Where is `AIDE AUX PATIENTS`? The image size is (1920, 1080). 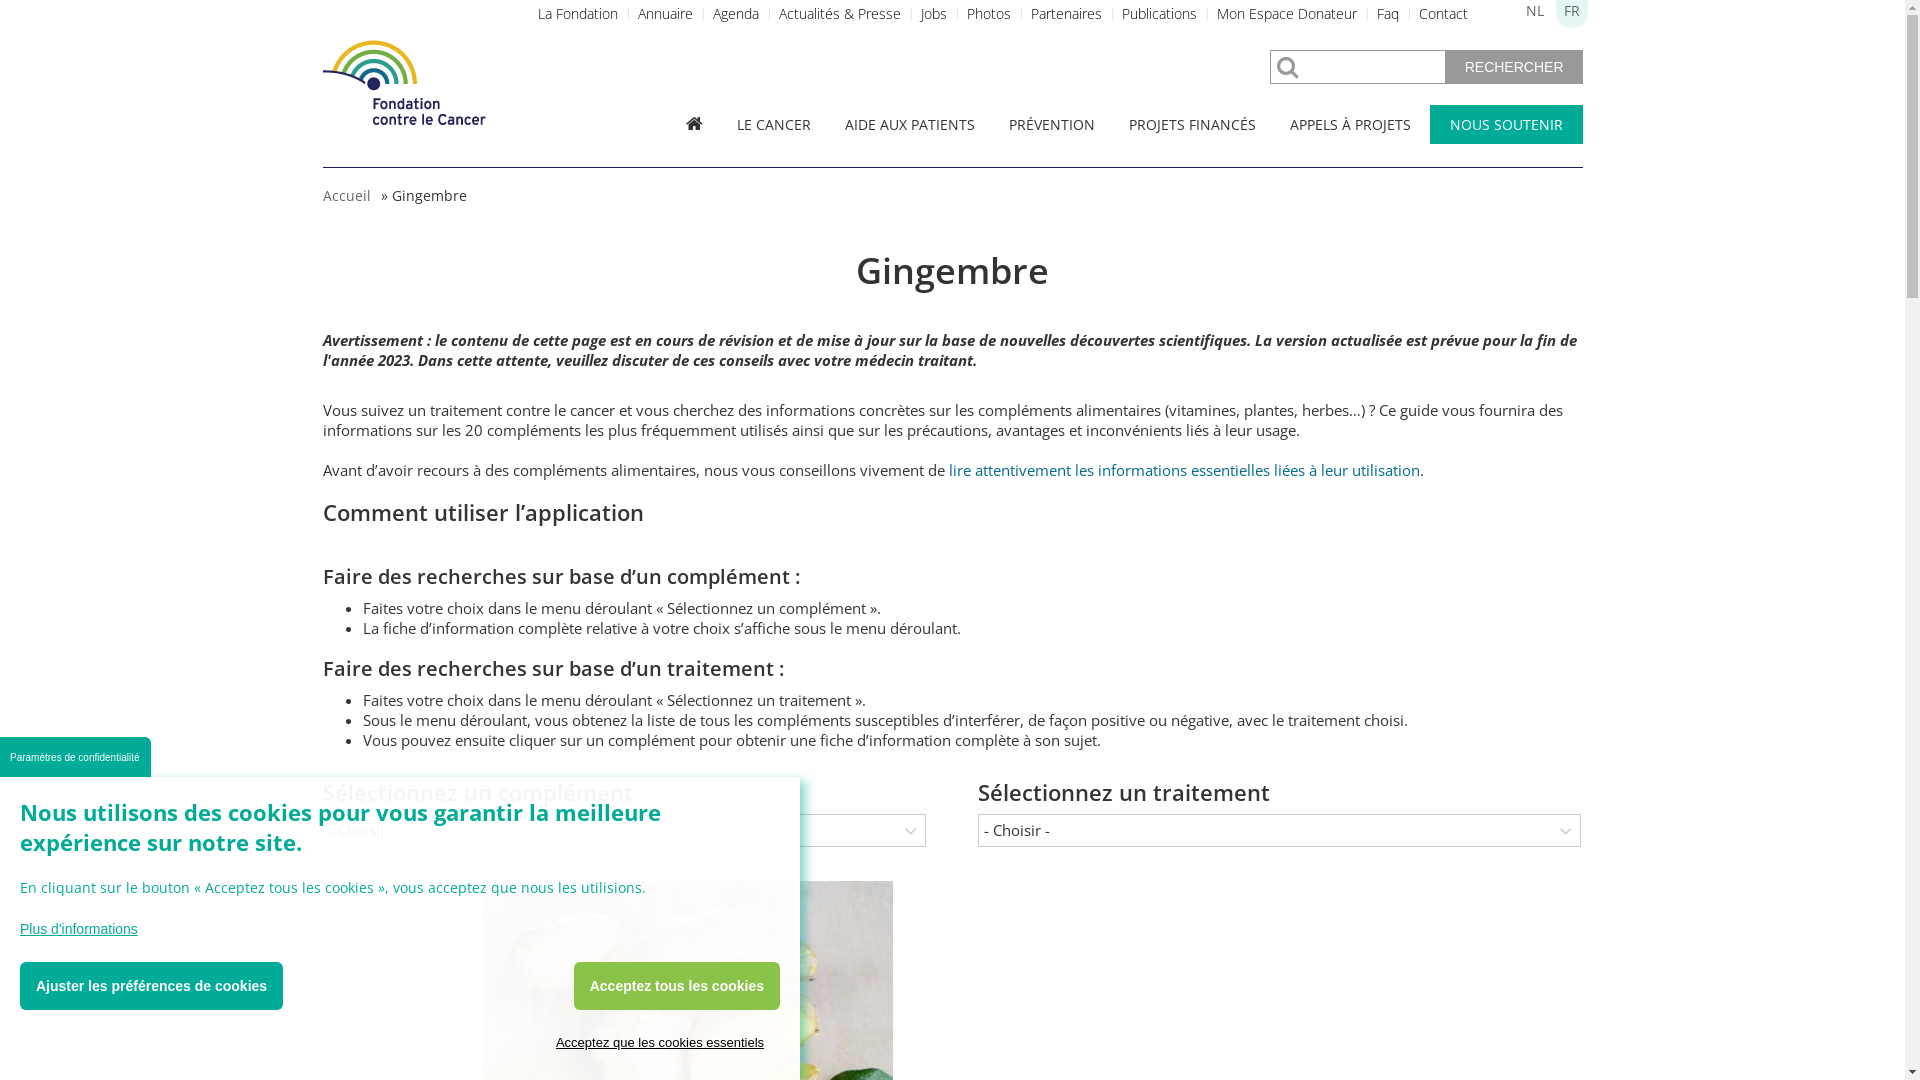
AIDE AUX PATIENTS is located at coordinates (909, 124).